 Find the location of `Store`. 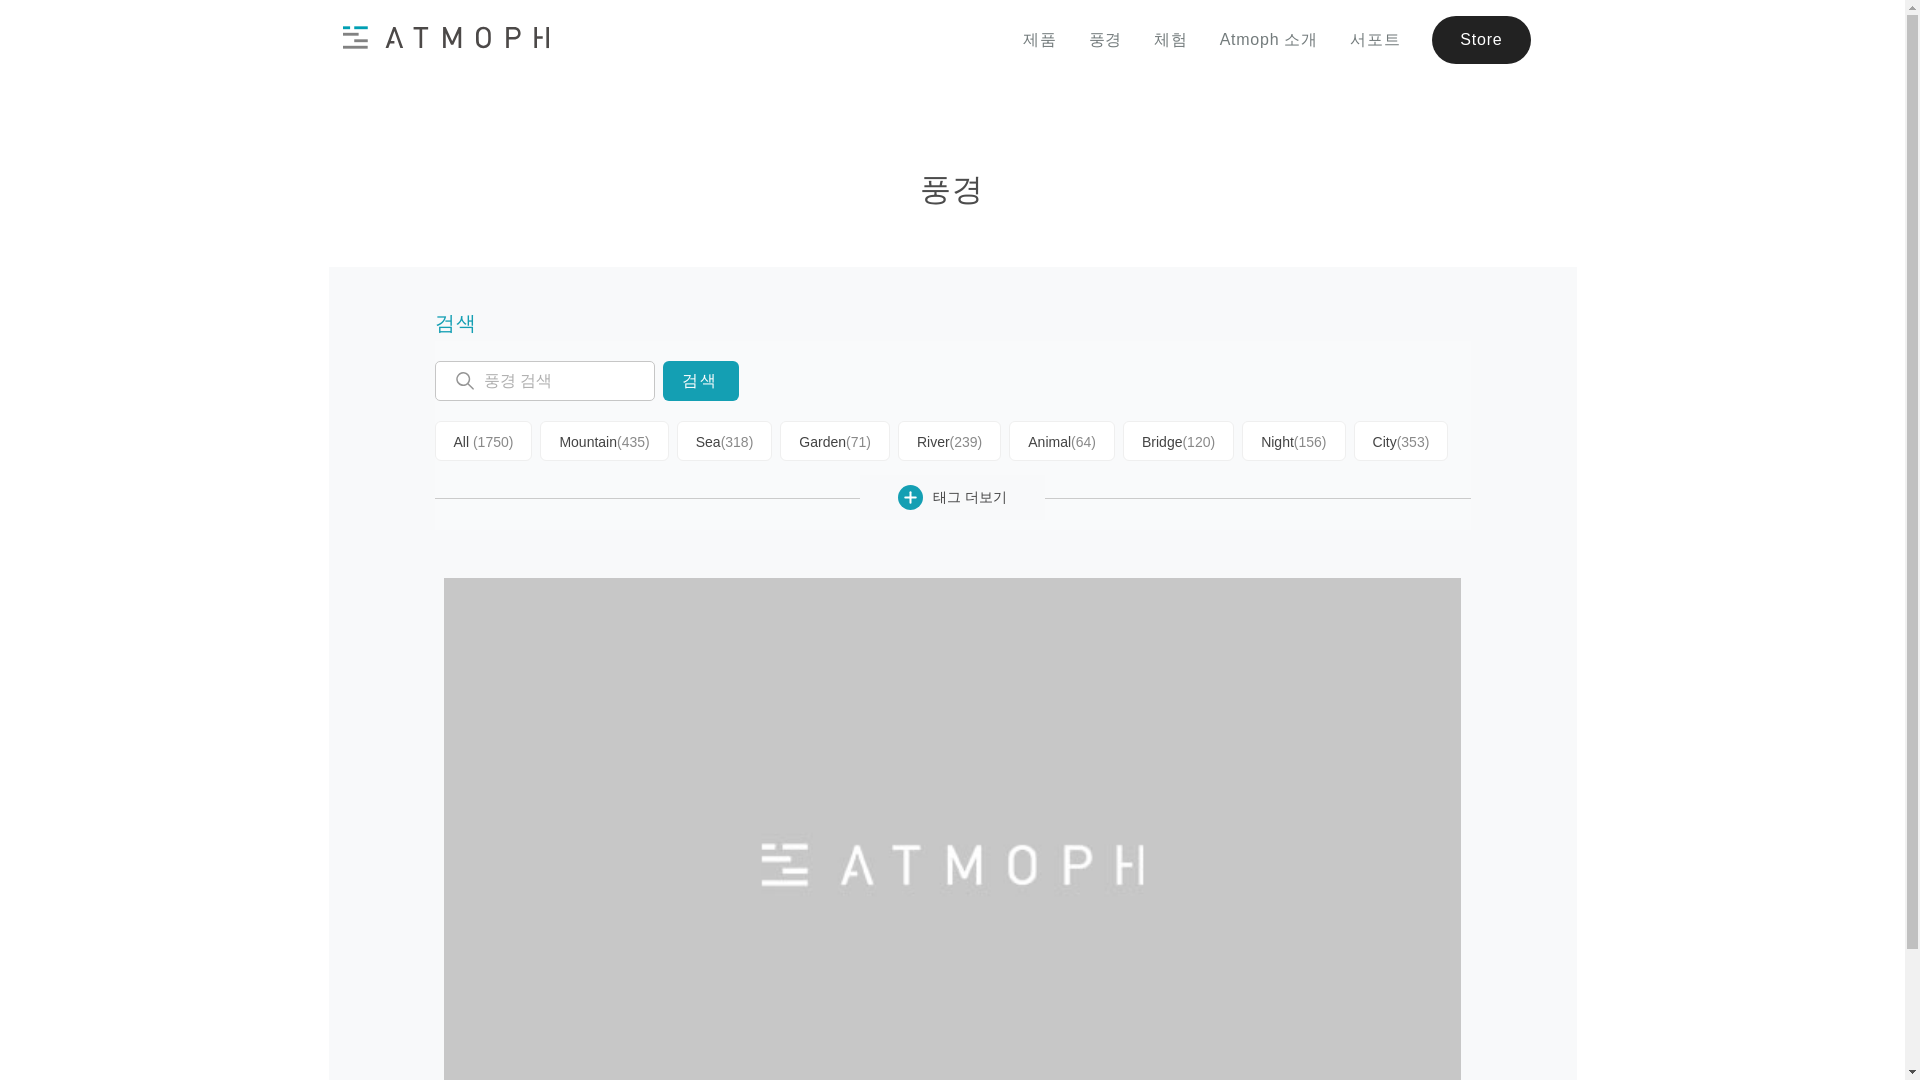

Store is located at coordinates (1481, 40).